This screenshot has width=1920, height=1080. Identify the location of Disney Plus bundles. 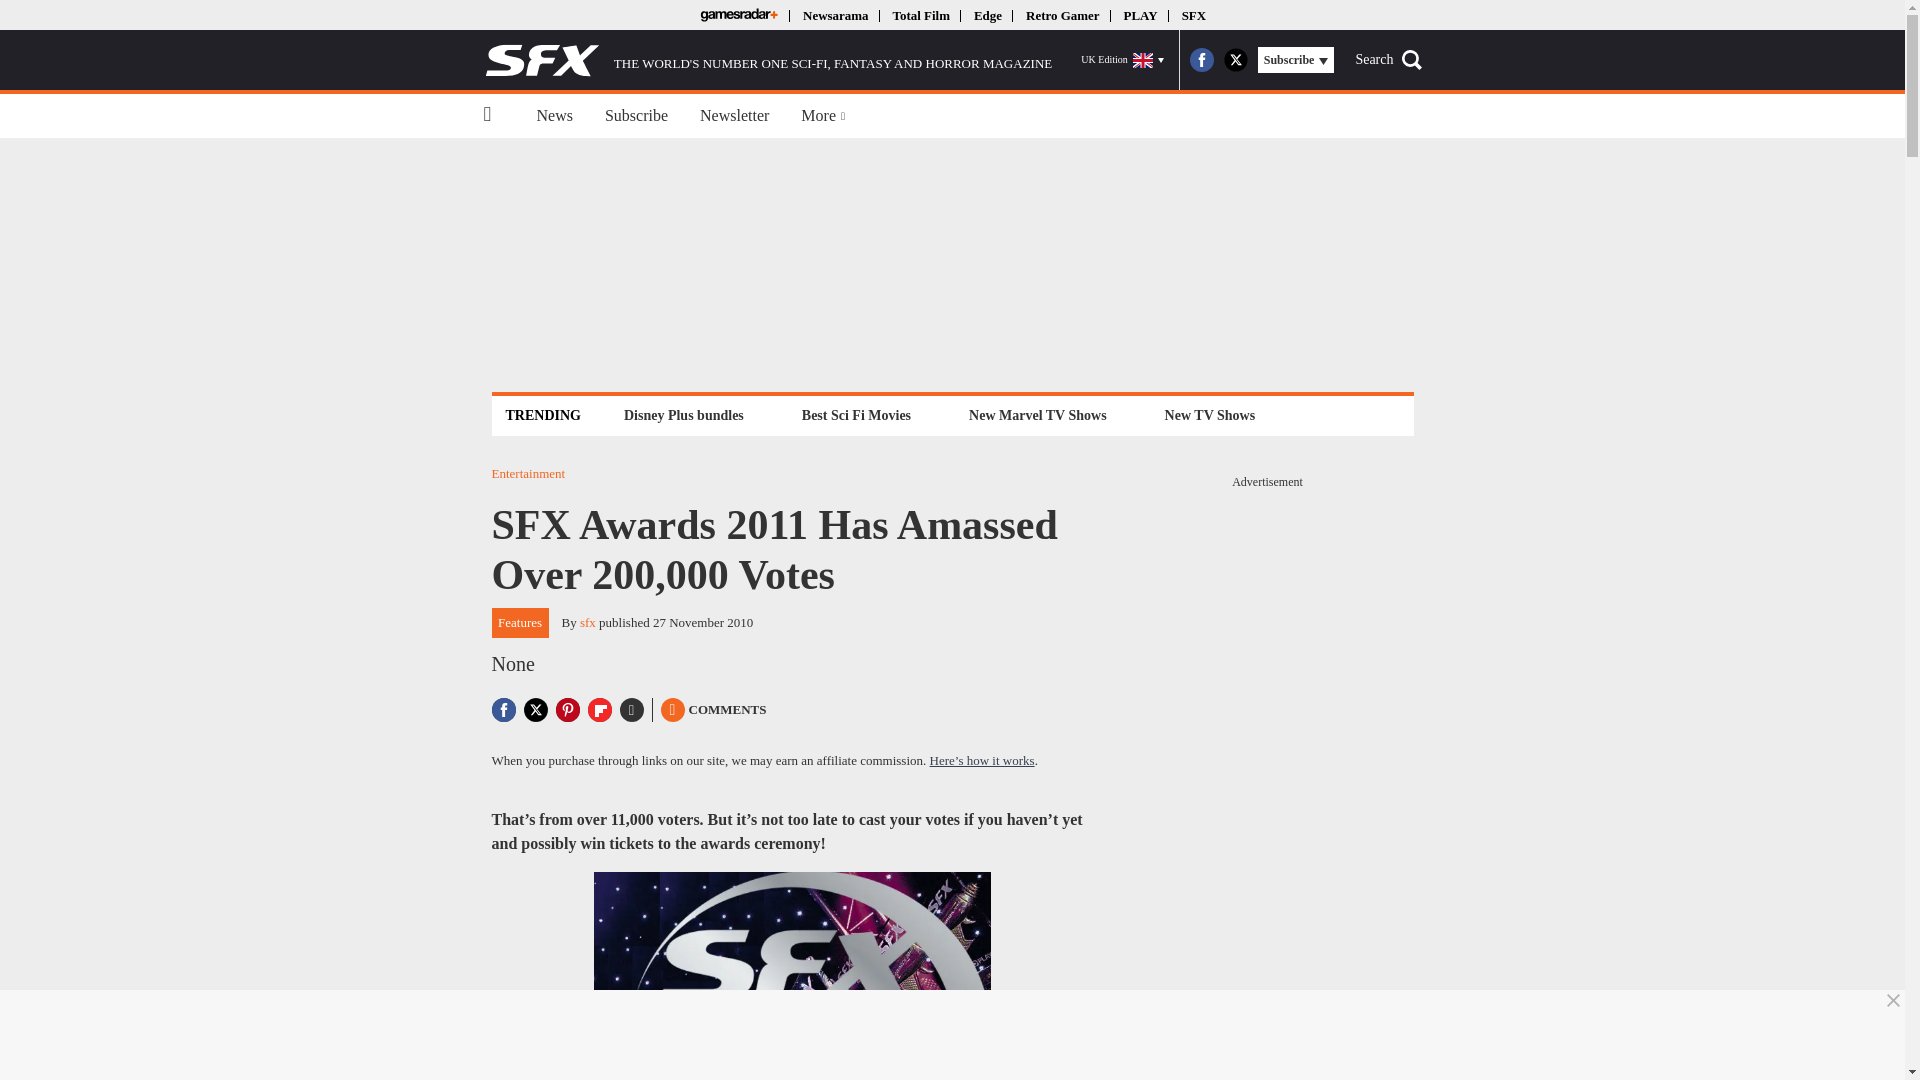
(683, 414).